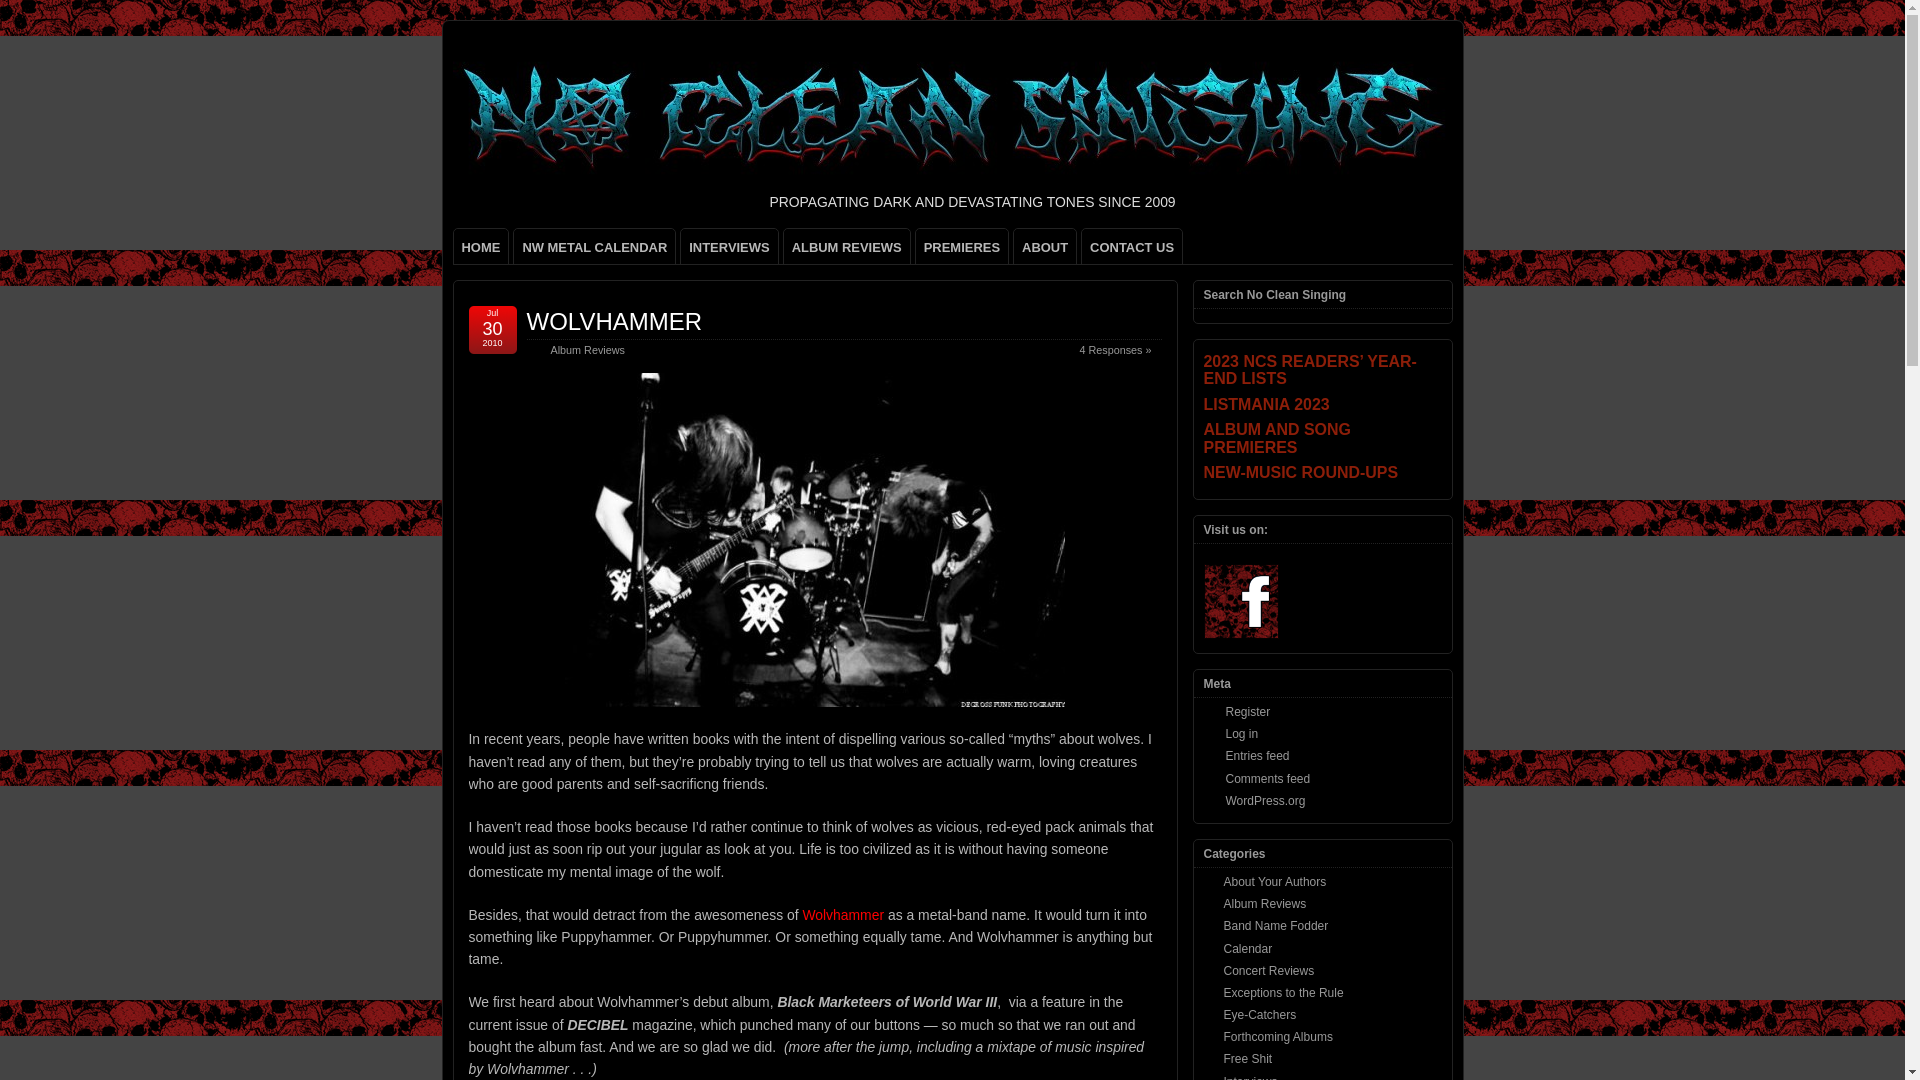 This screenshot has height=1080, width=1920. What do you see at coordinates (1322, 404) in the screenshot?
I see `LISTMANIA 2023` at bounding box center [1322, 404].